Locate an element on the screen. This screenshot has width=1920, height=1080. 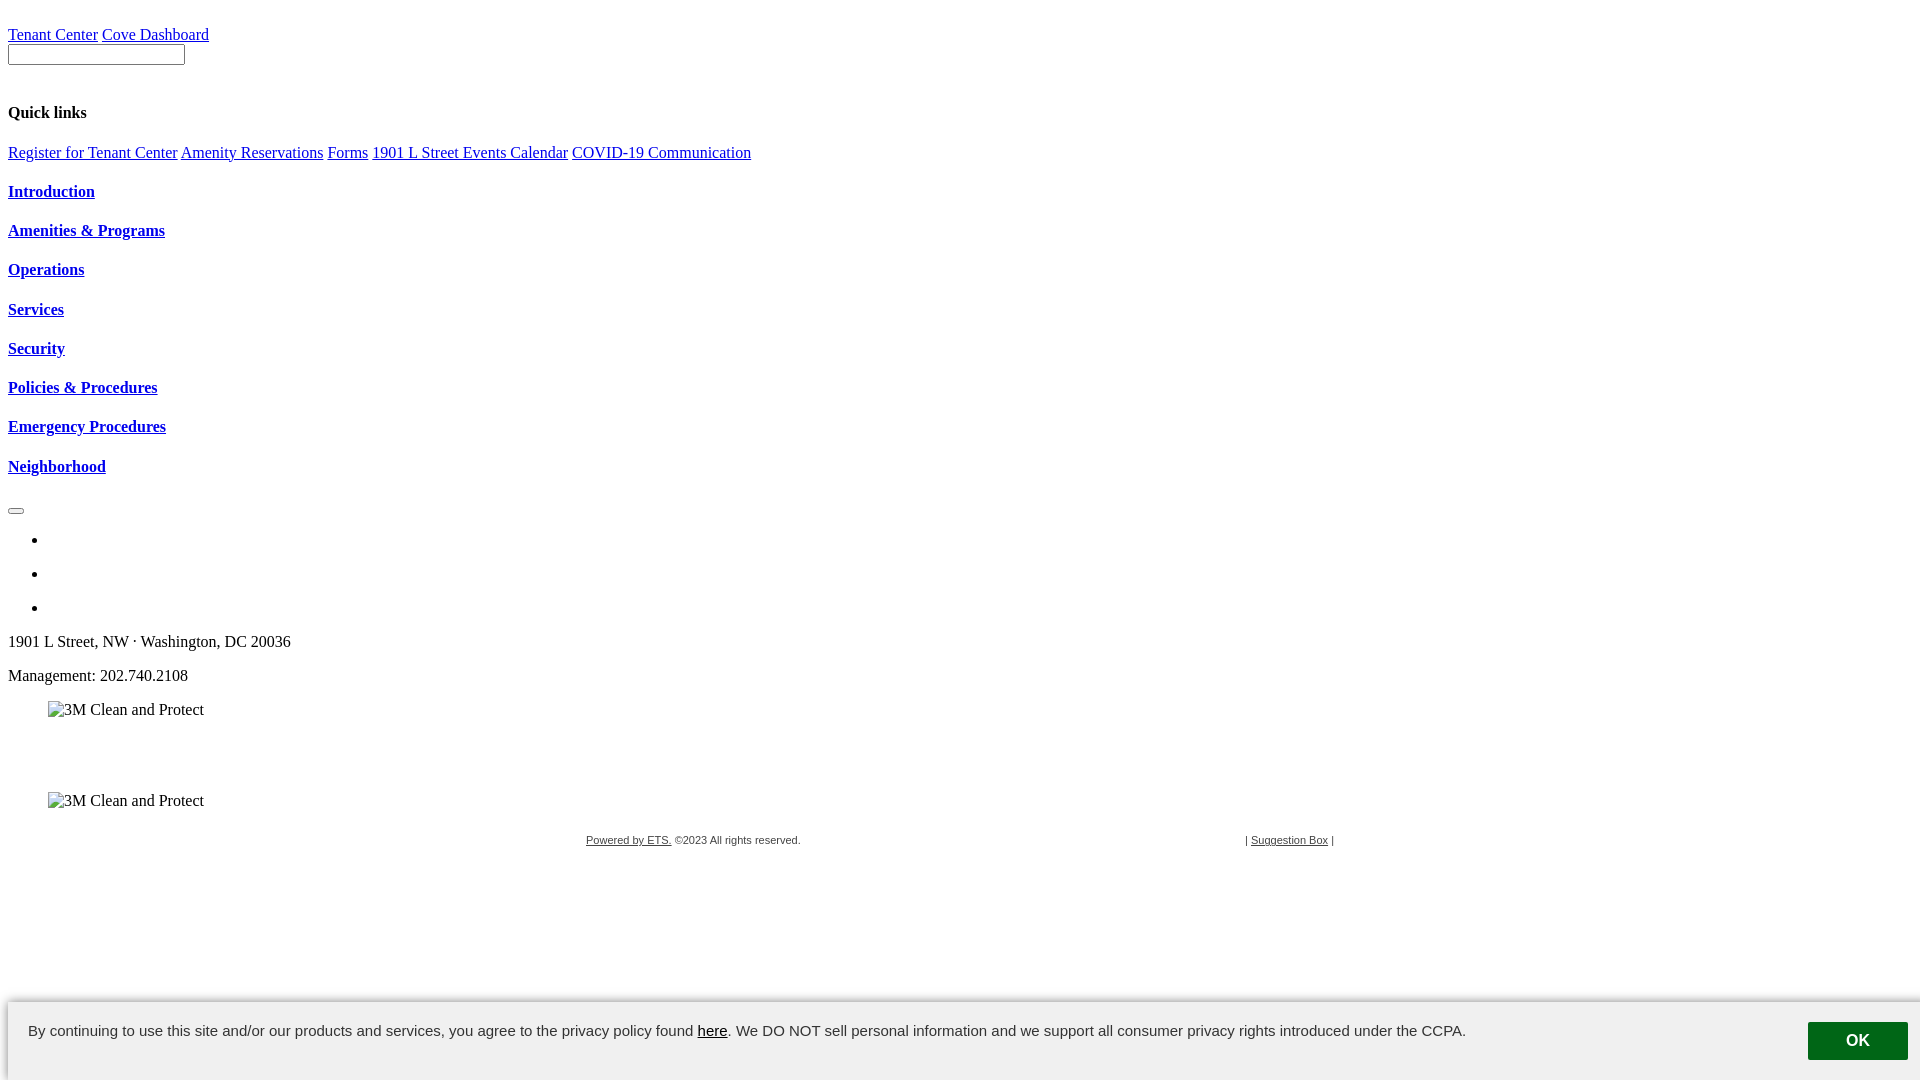
Amenity Reservations is located at coordinates (252, 152).